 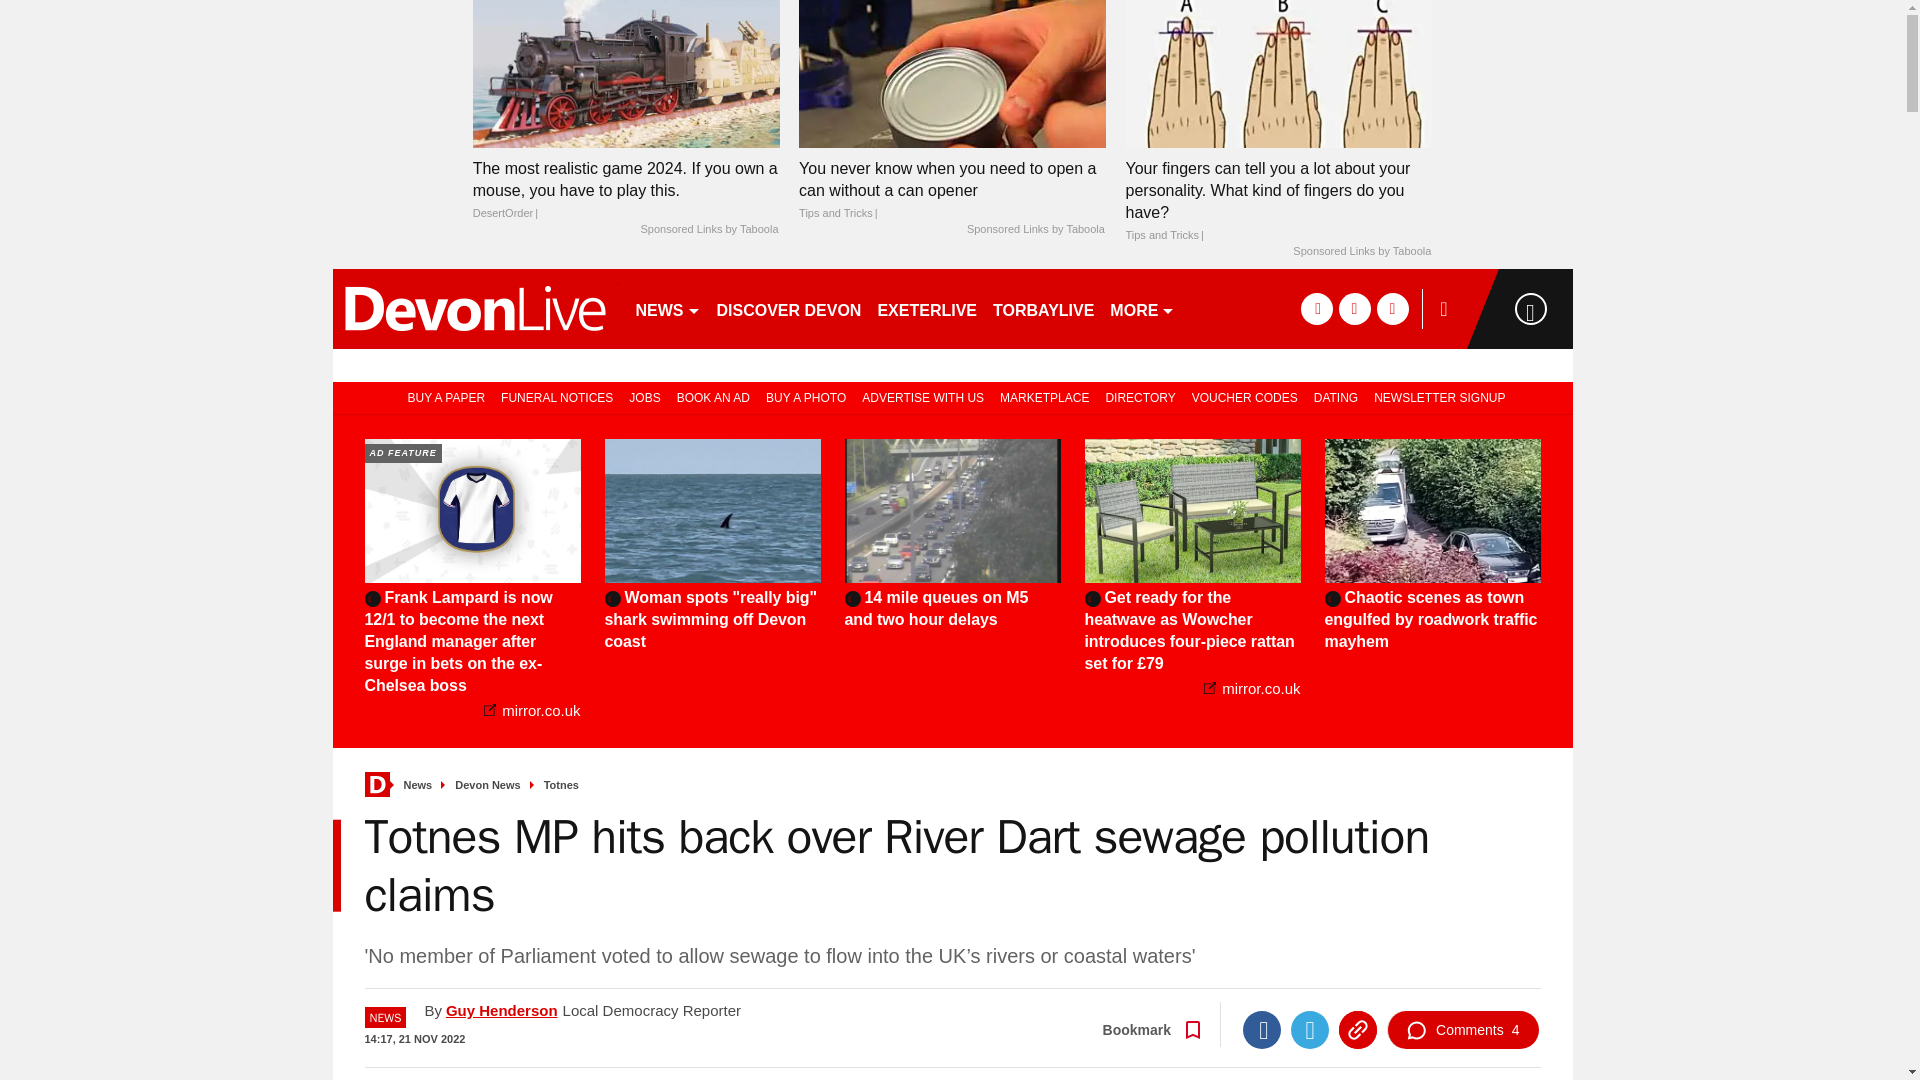 I want to click on twitter, so click(x=1354, y=308).